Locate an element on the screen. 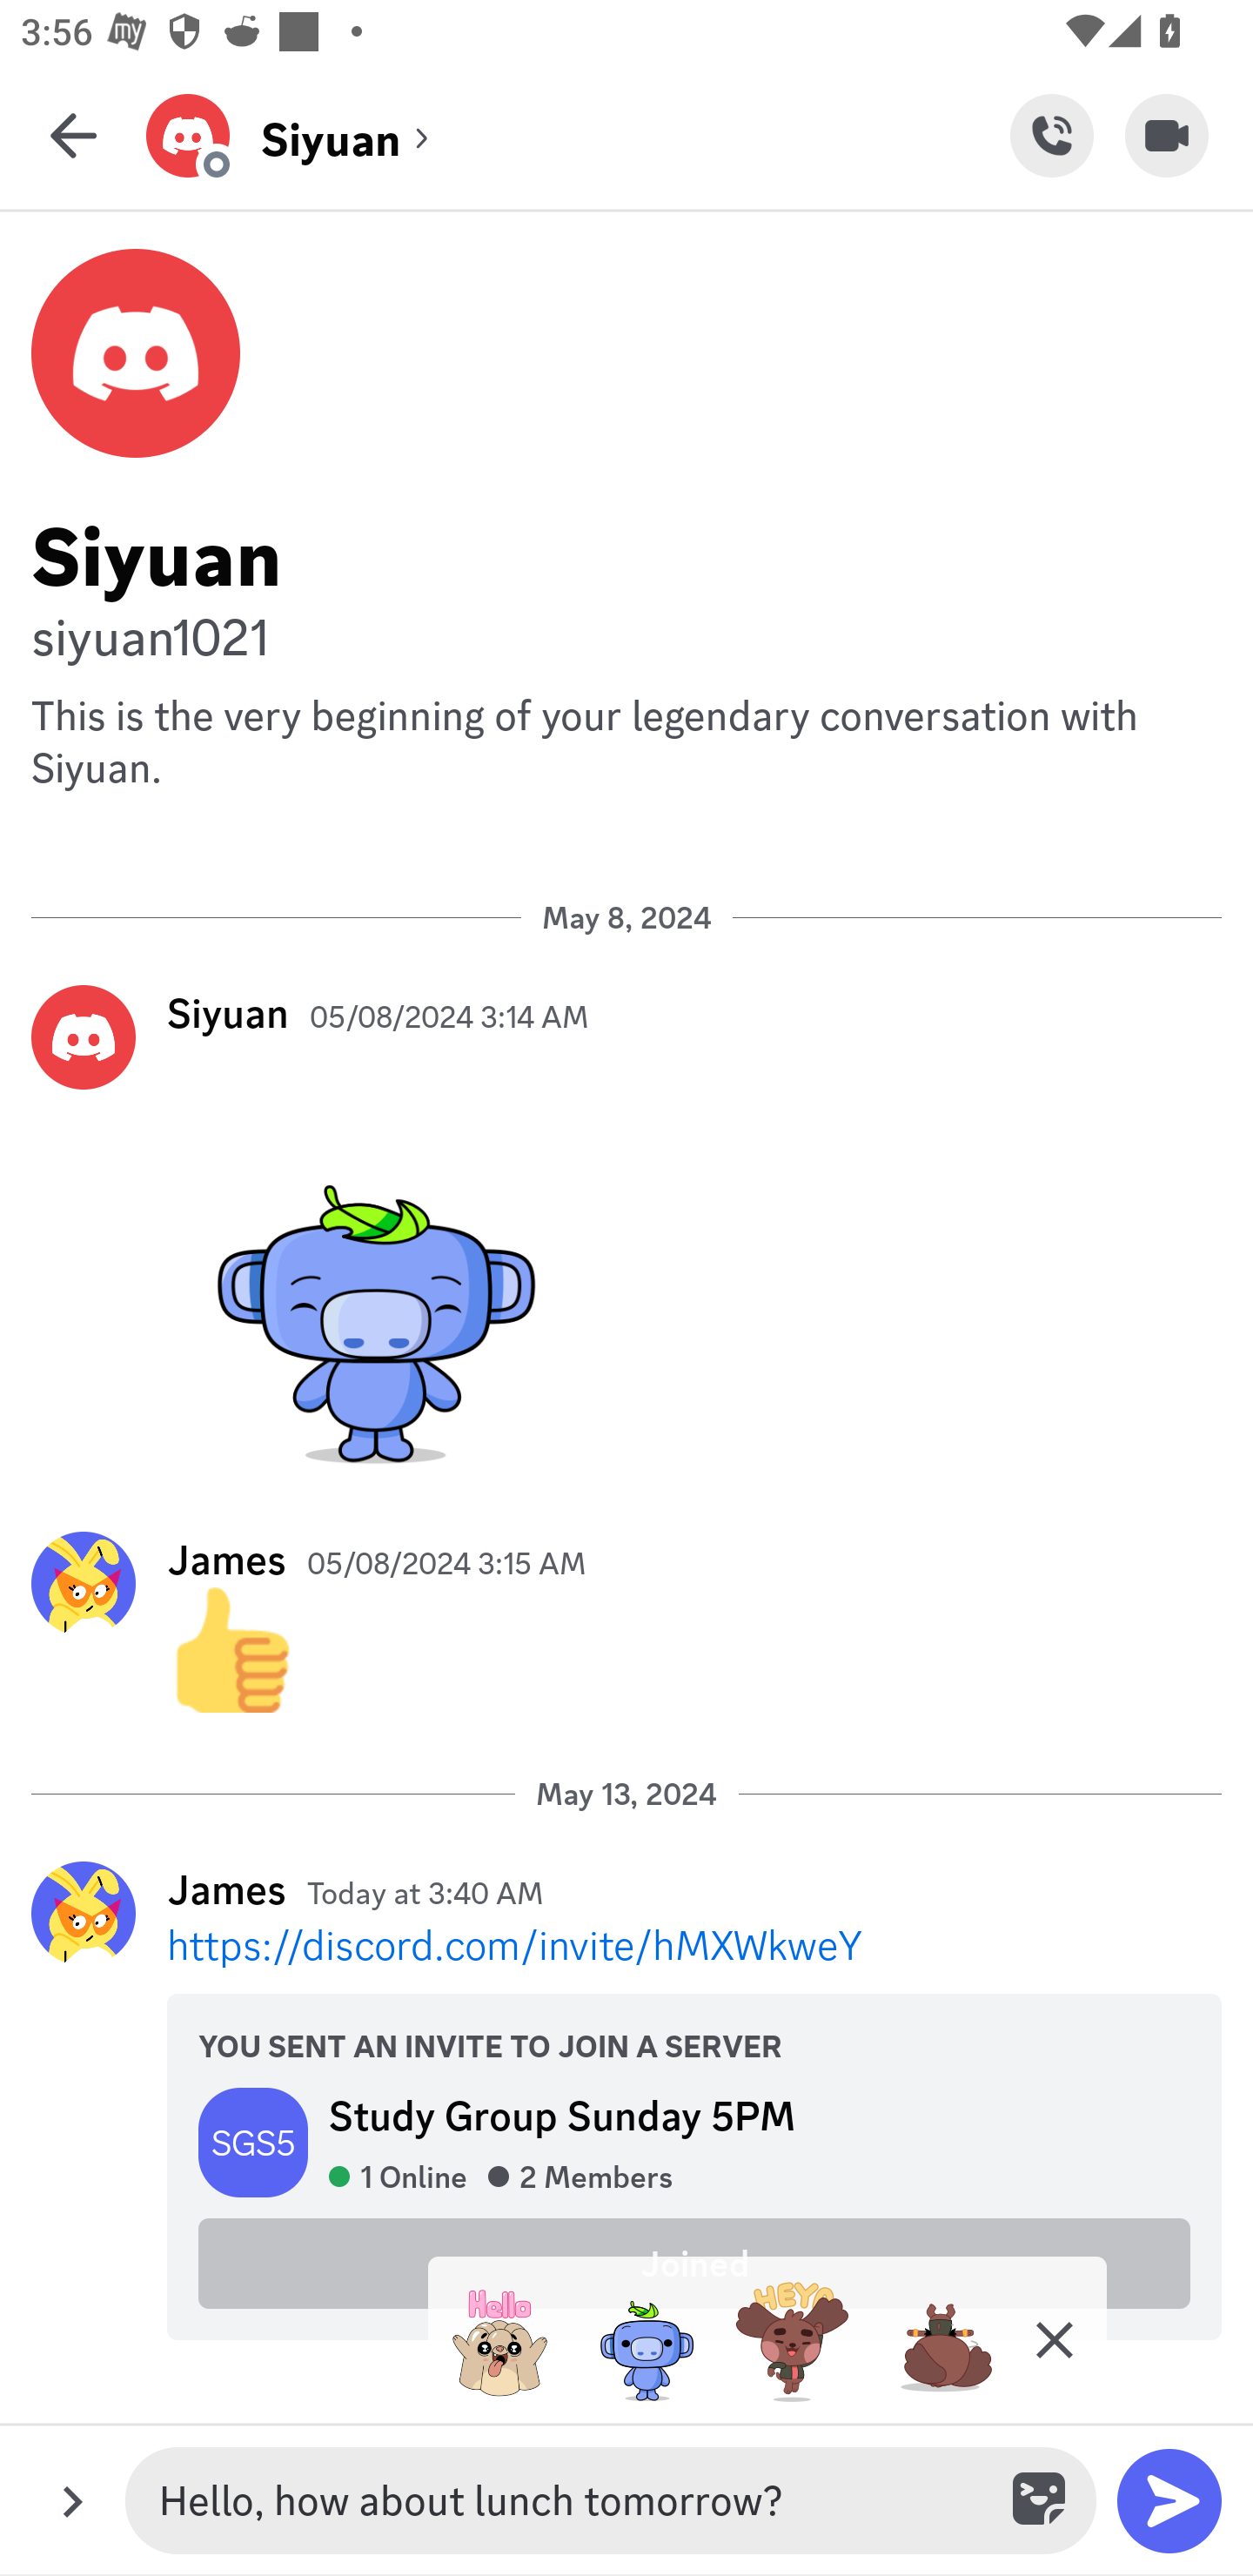 The height and width of the screenshot is (2576, 1253). Send is located at coordinates (1169, 2501).